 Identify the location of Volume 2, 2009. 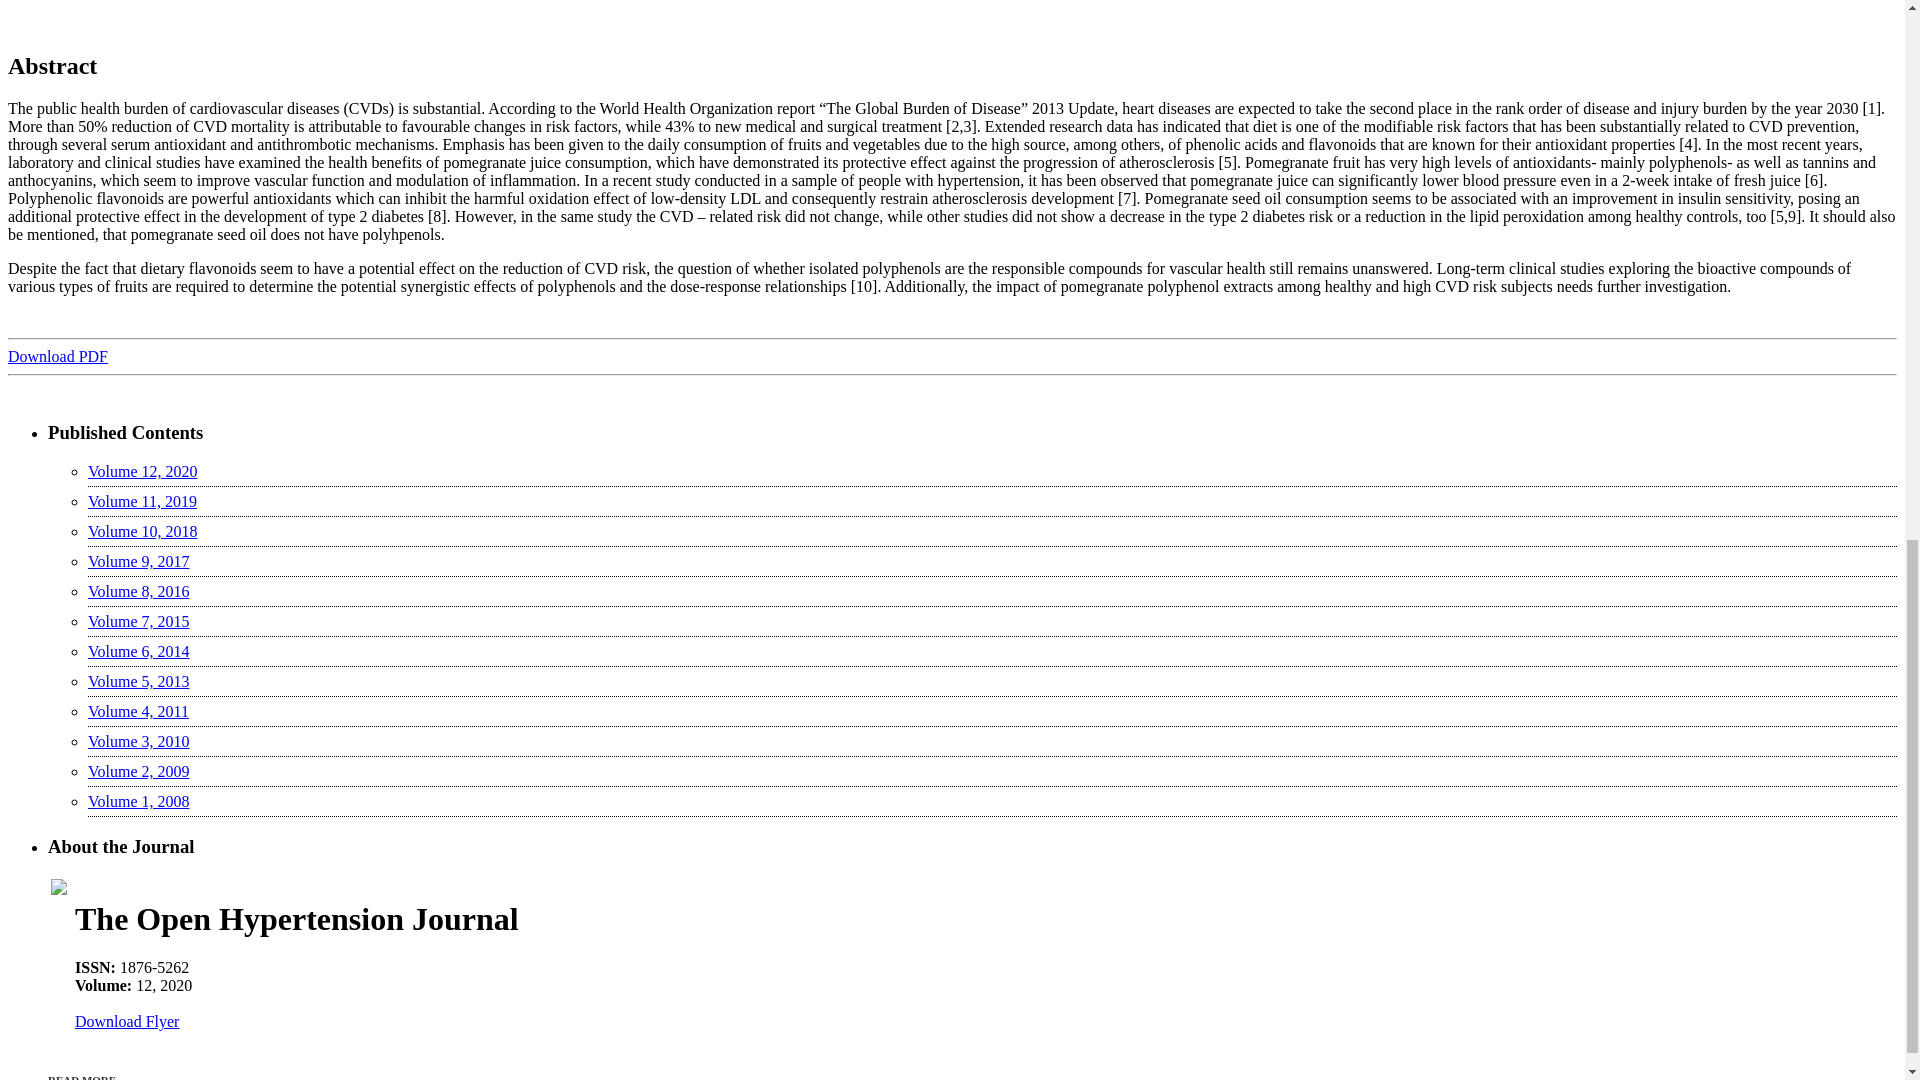
(138, 770).